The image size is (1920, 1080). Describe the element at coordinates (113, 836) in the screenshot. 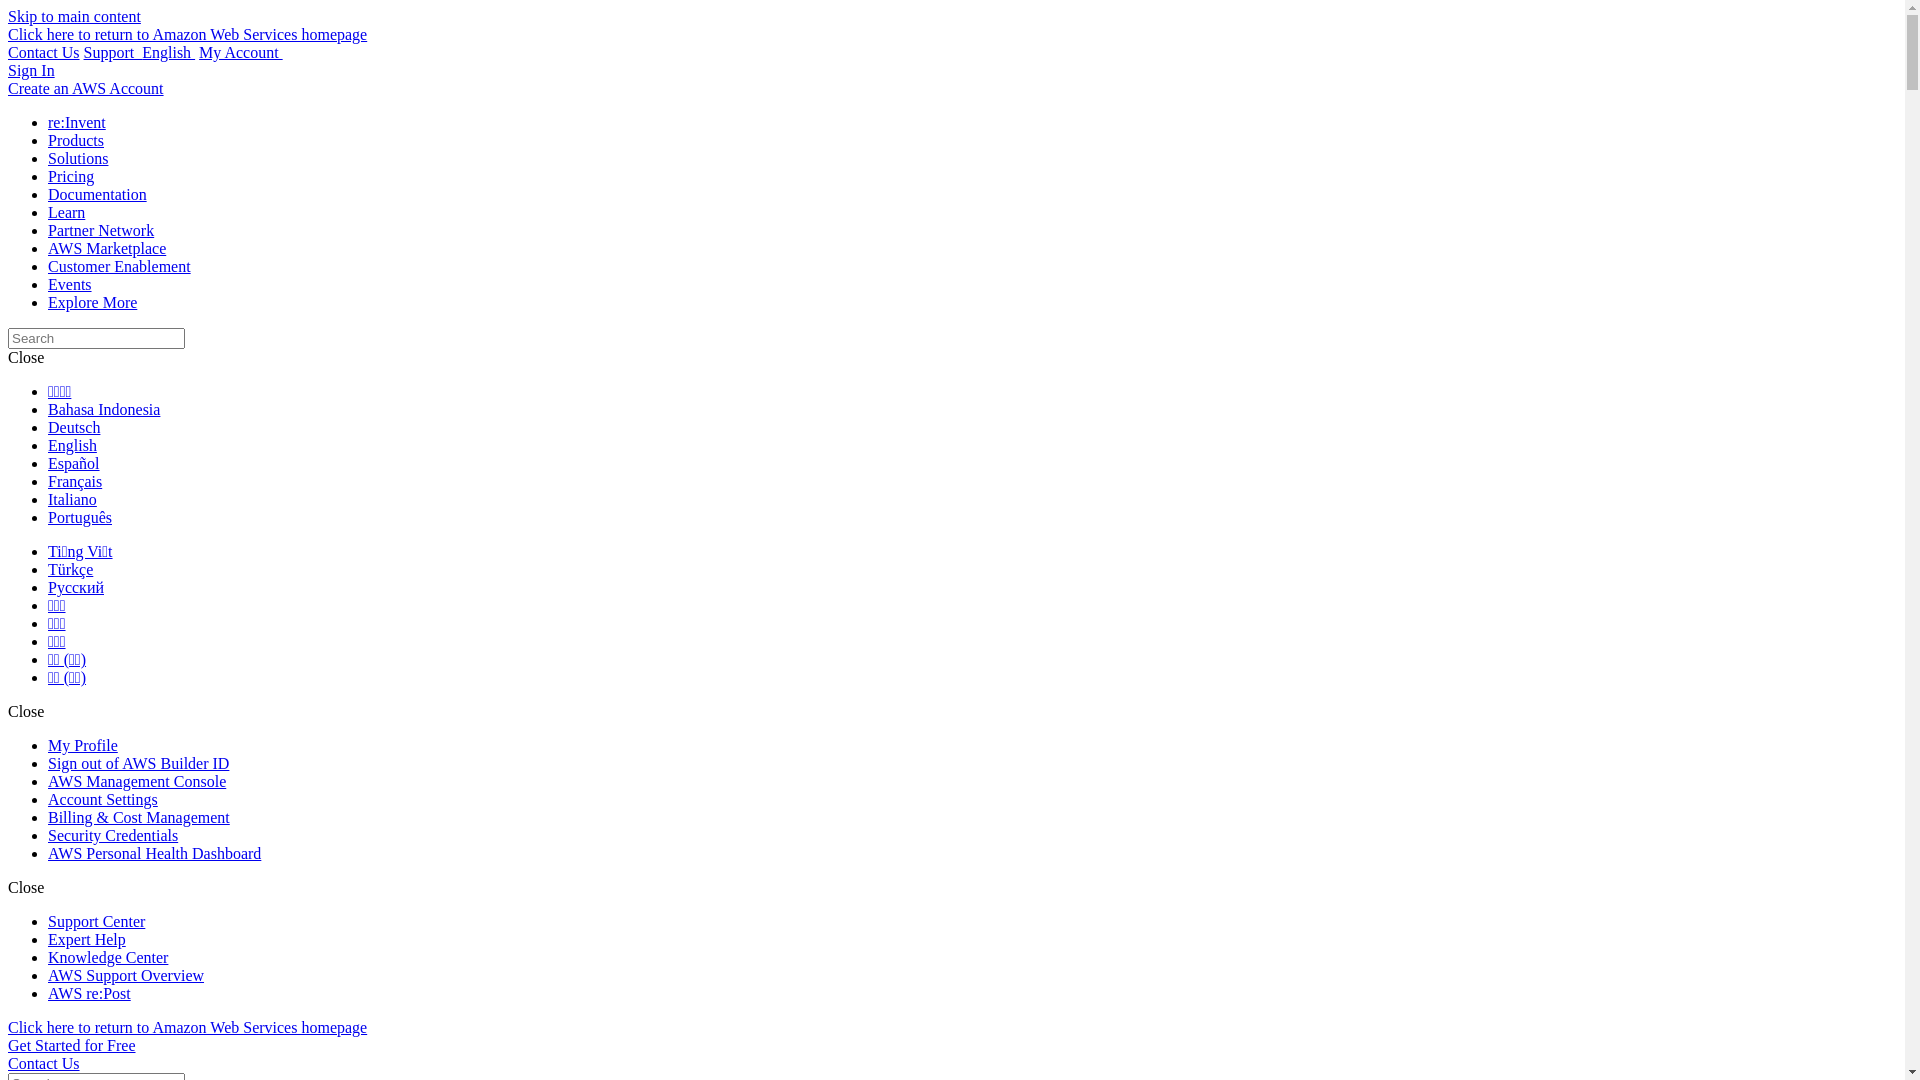

I see `Security Credentials` at that location.